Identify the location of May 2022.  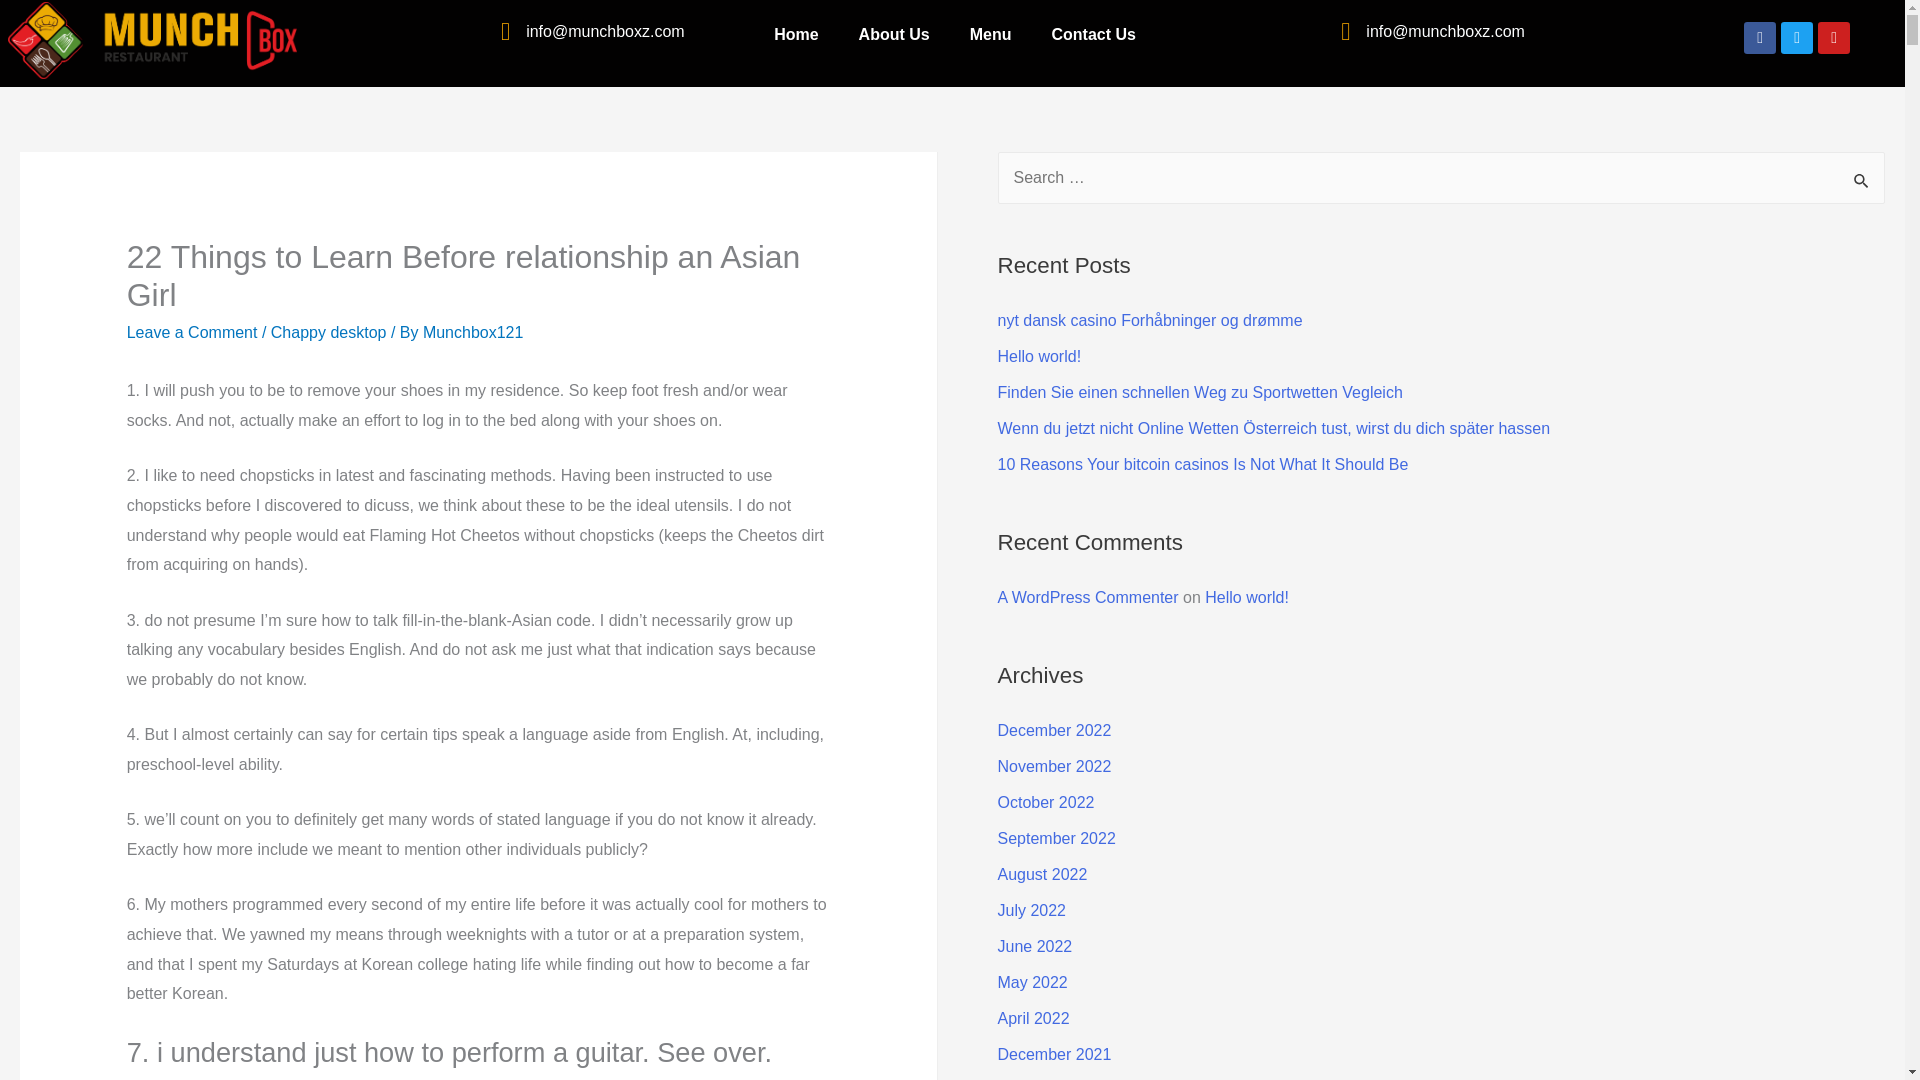
(1032, 982).